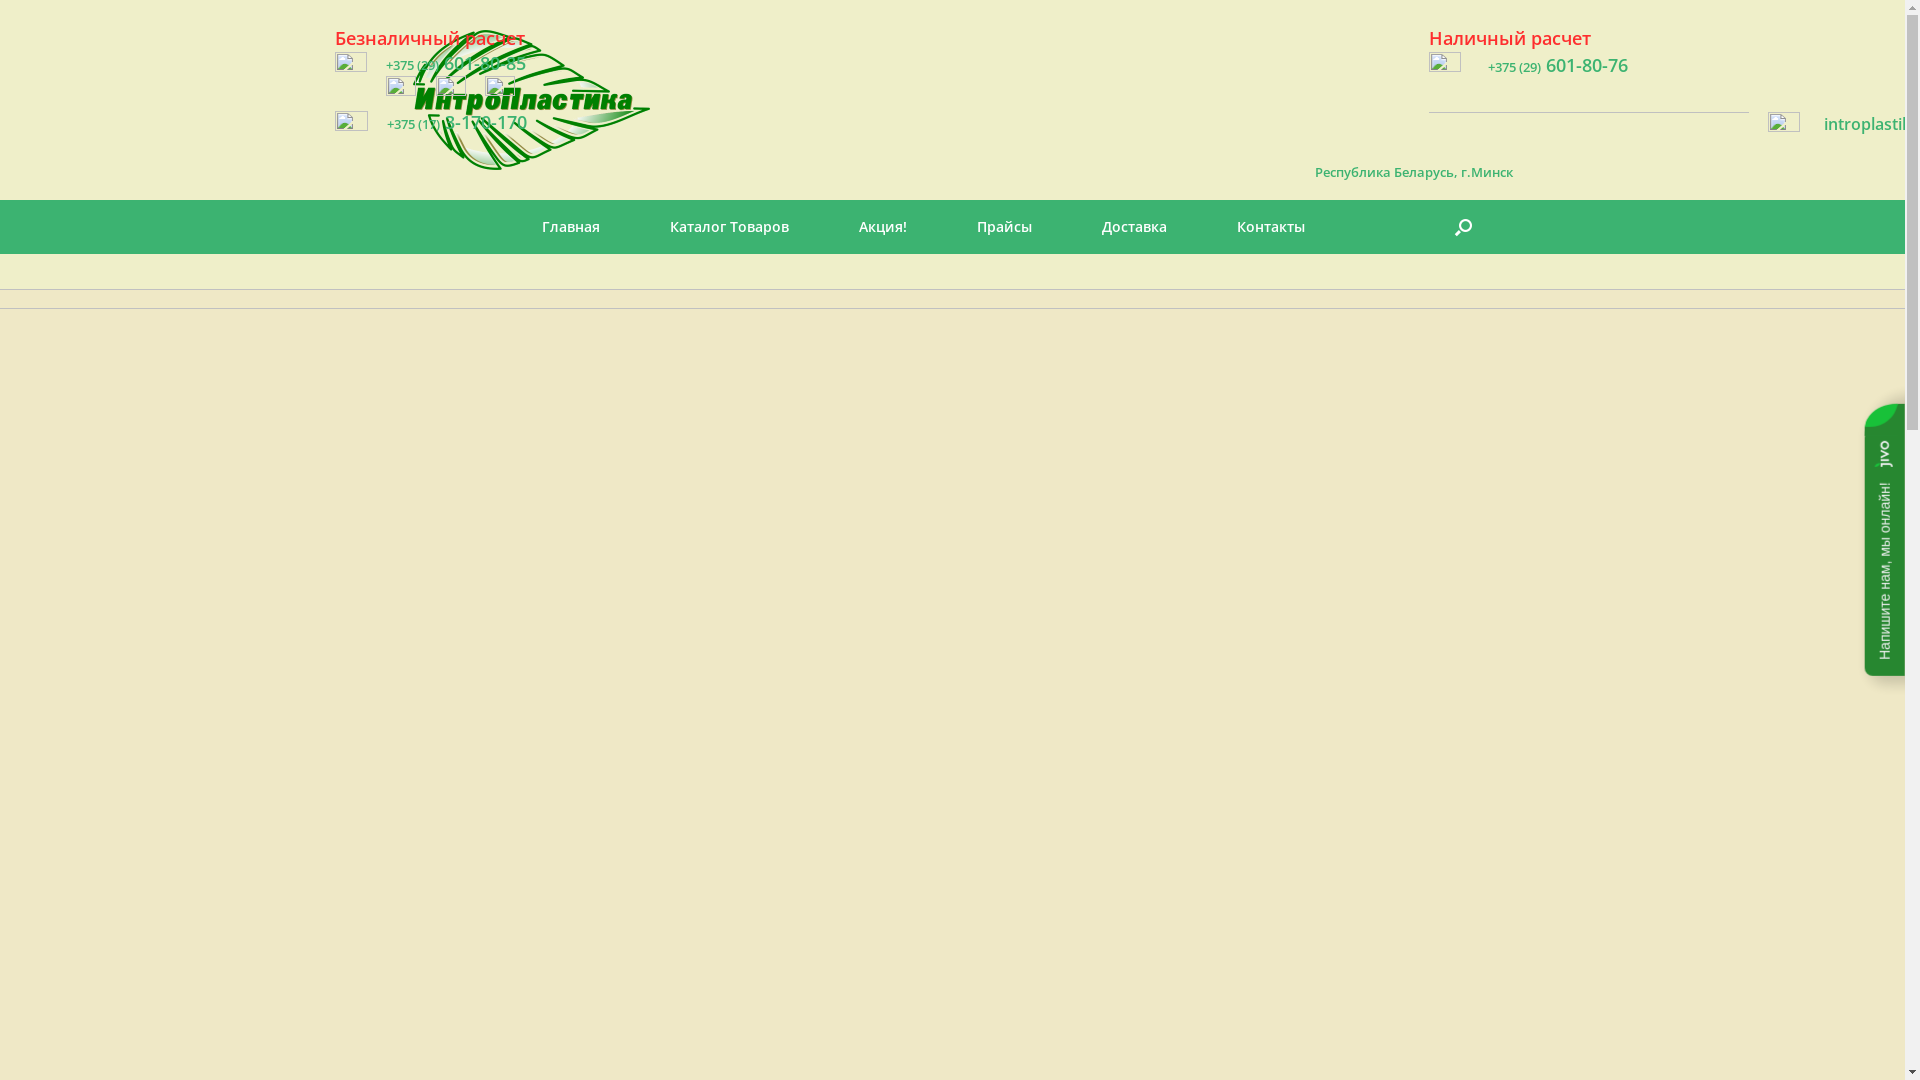  What do you see at coordinates (456, 63) in the screenshot?
I see `+375 (29) 601-80-85` at bounding box center [456, 63].